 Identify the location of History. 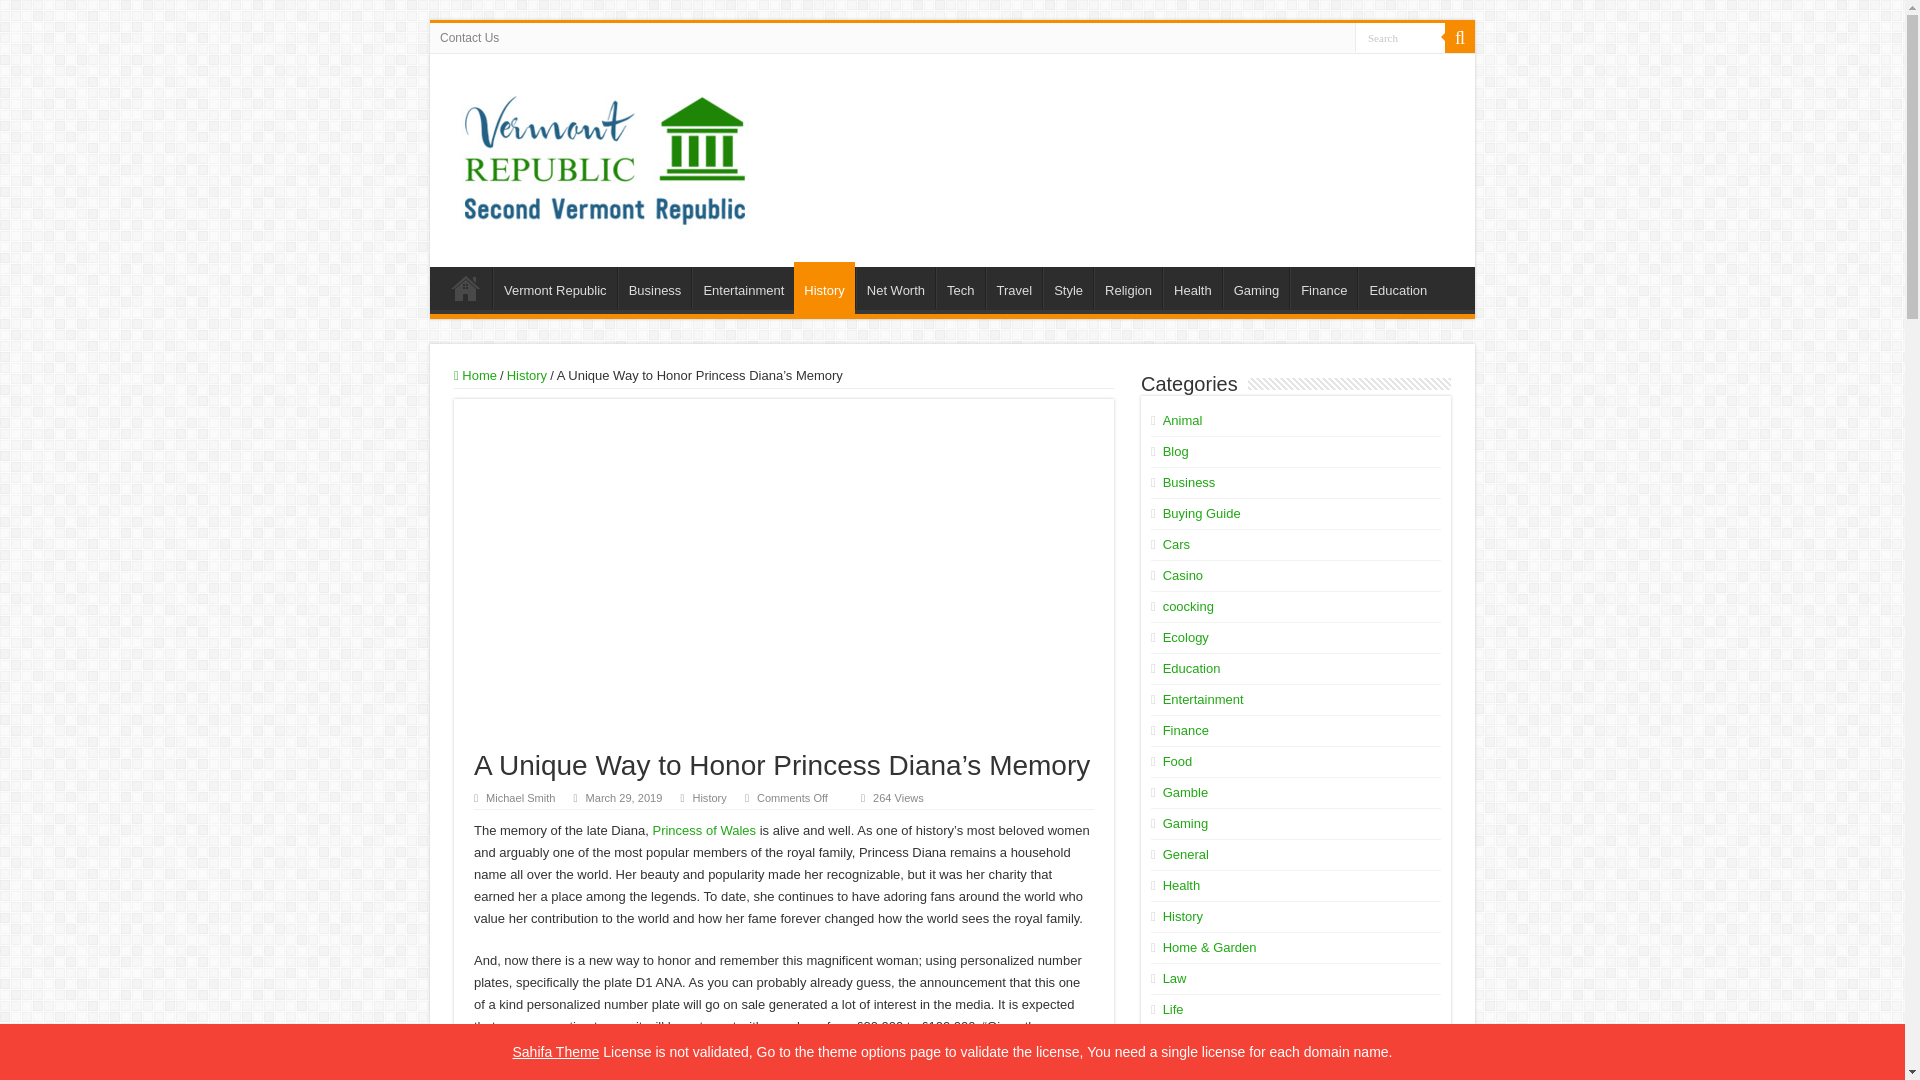
(824, 288).